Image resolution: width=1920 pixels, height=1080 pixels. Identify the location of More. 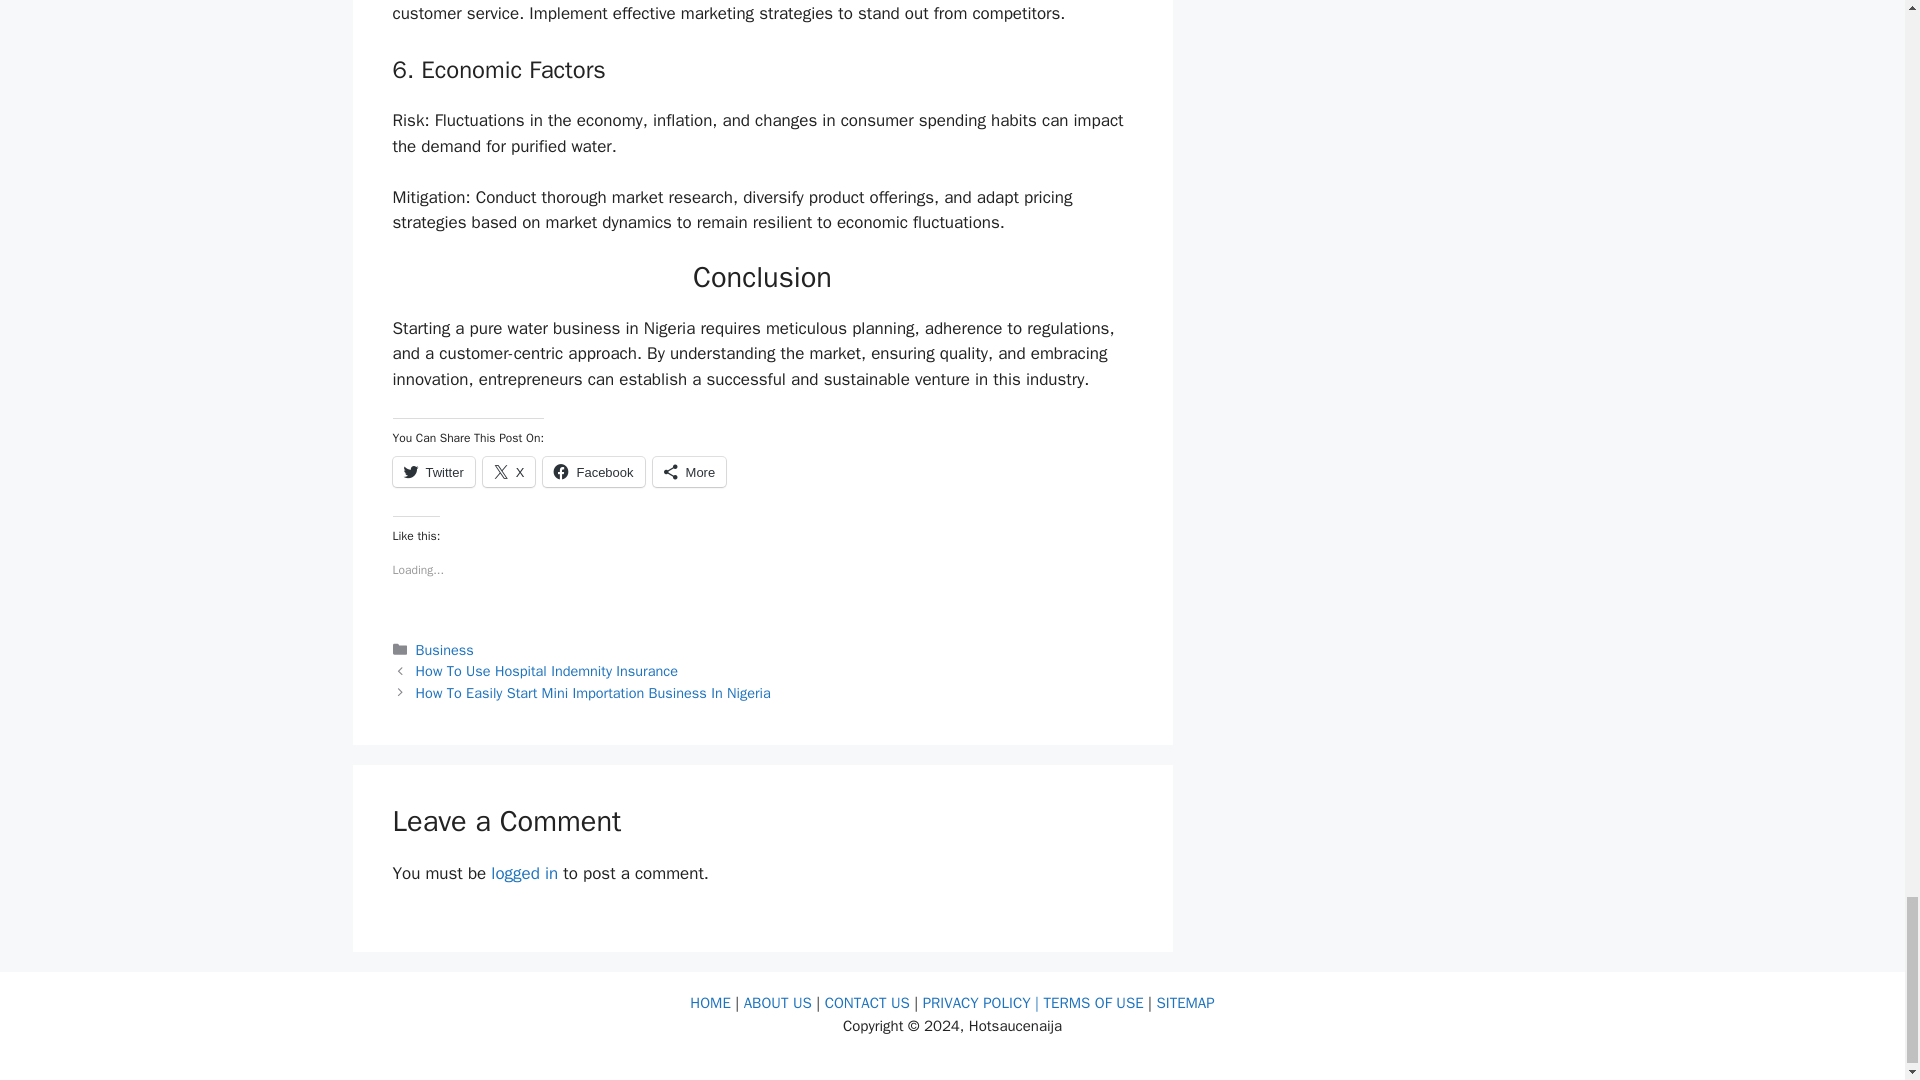
(690, 472).